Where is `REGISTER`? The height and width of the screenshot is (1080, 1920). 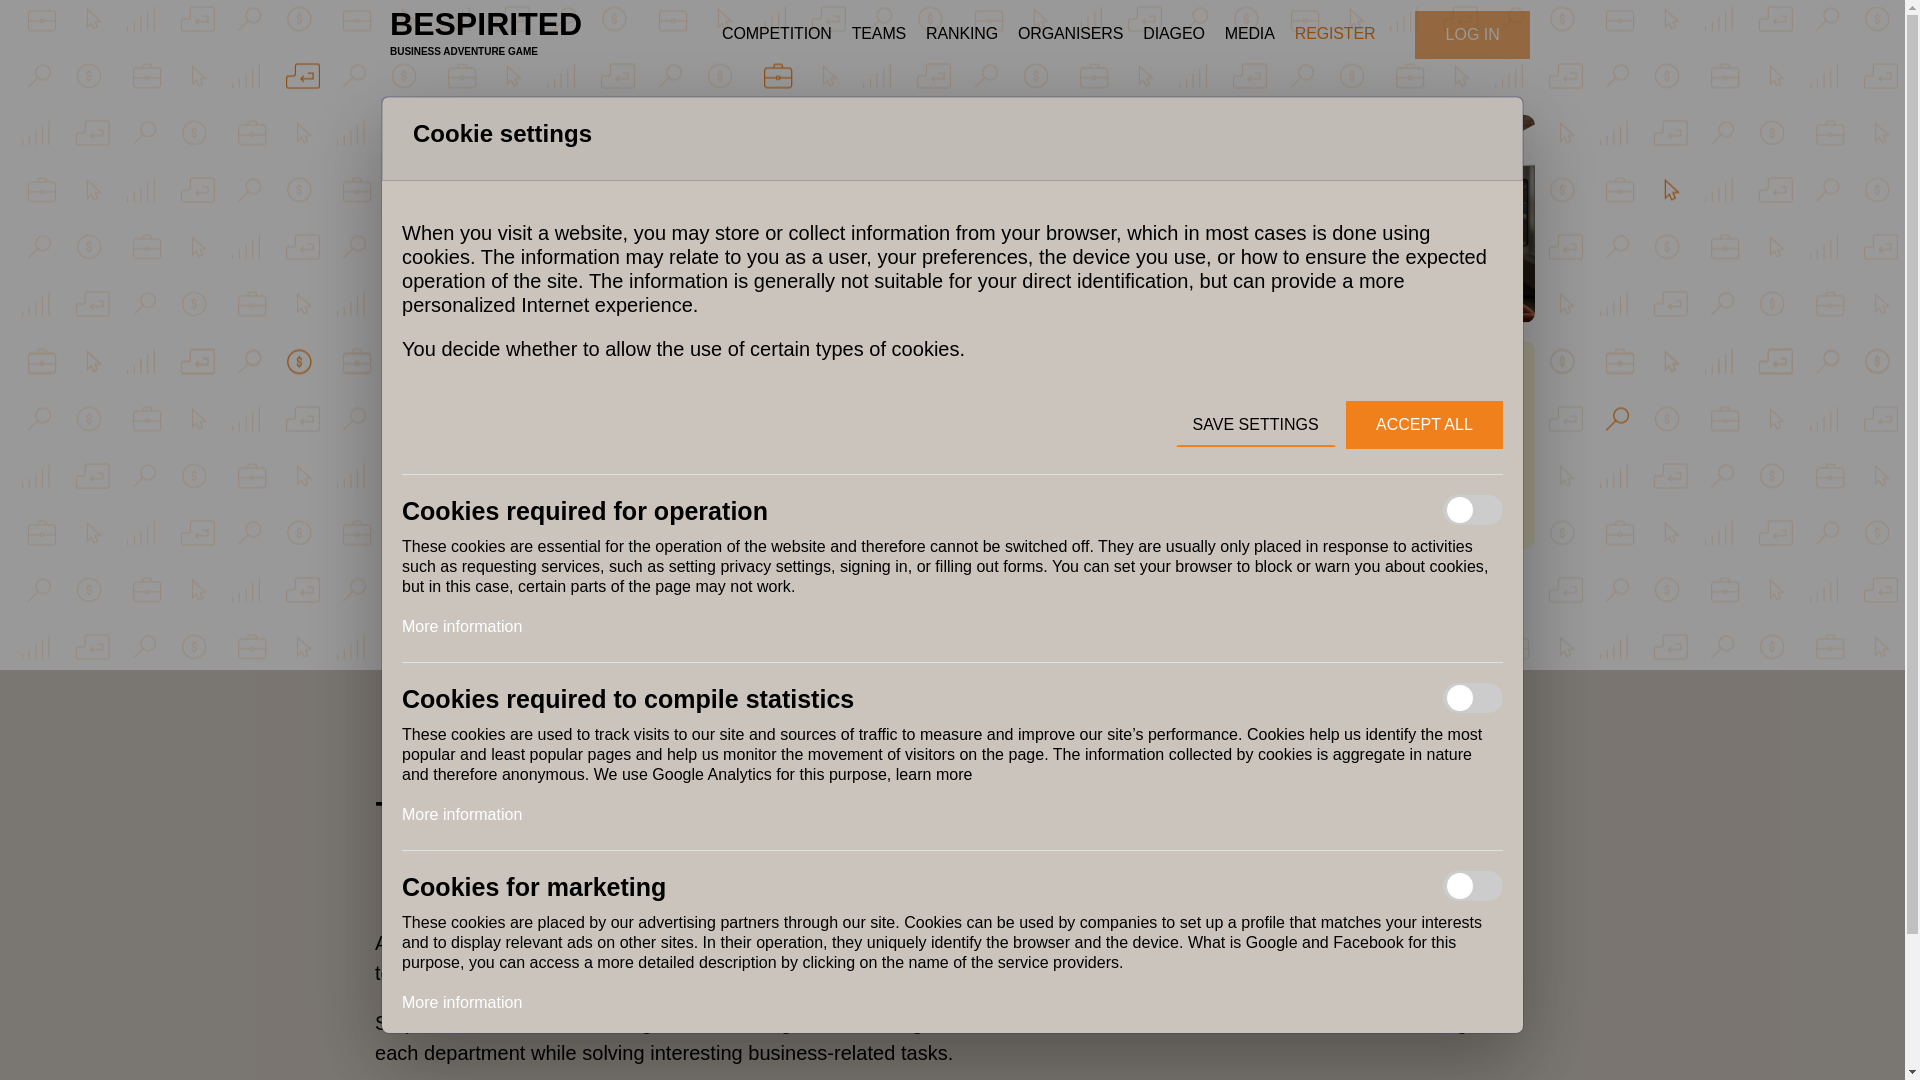 REGISTER is located at coordinates (1335, 34).